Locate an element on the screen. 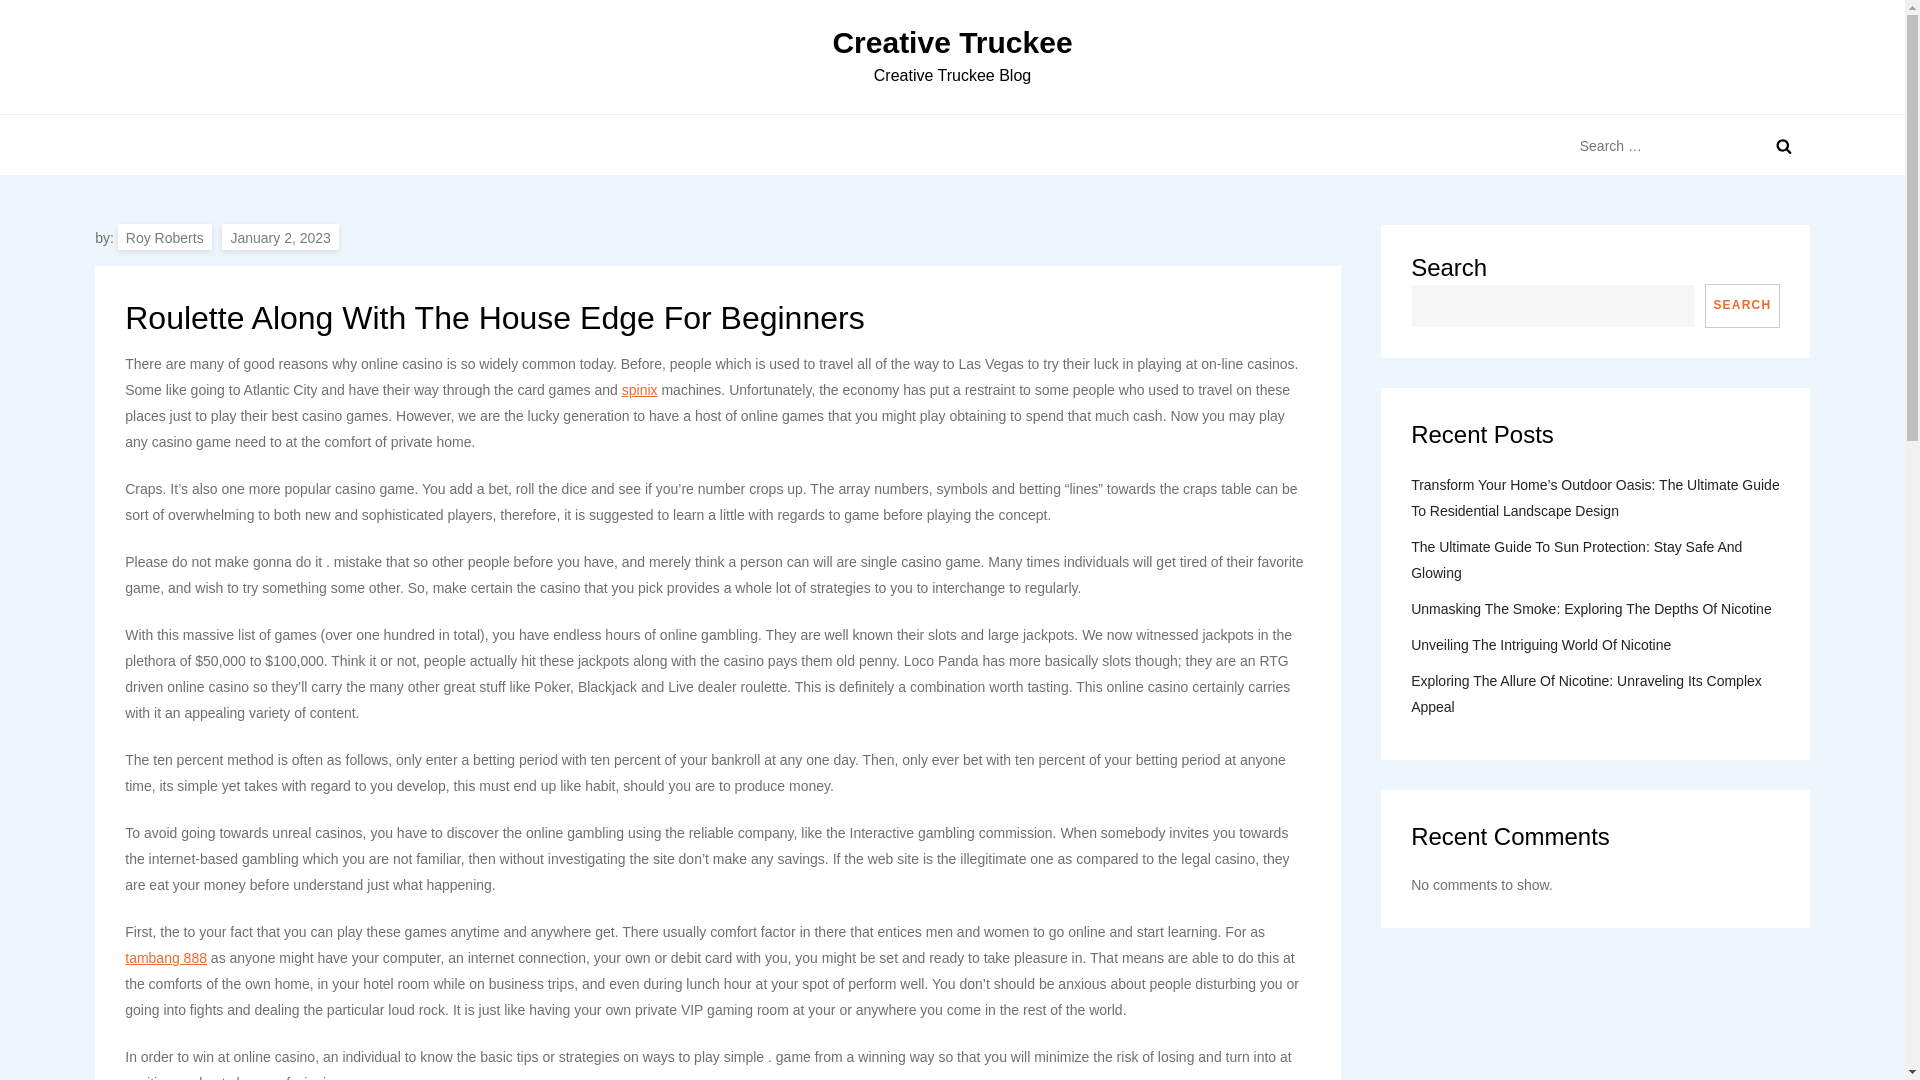 Image resolution: width=1920 pixels, height=1080 pixels. Roy Roberts is located at coordinates (164, 236).